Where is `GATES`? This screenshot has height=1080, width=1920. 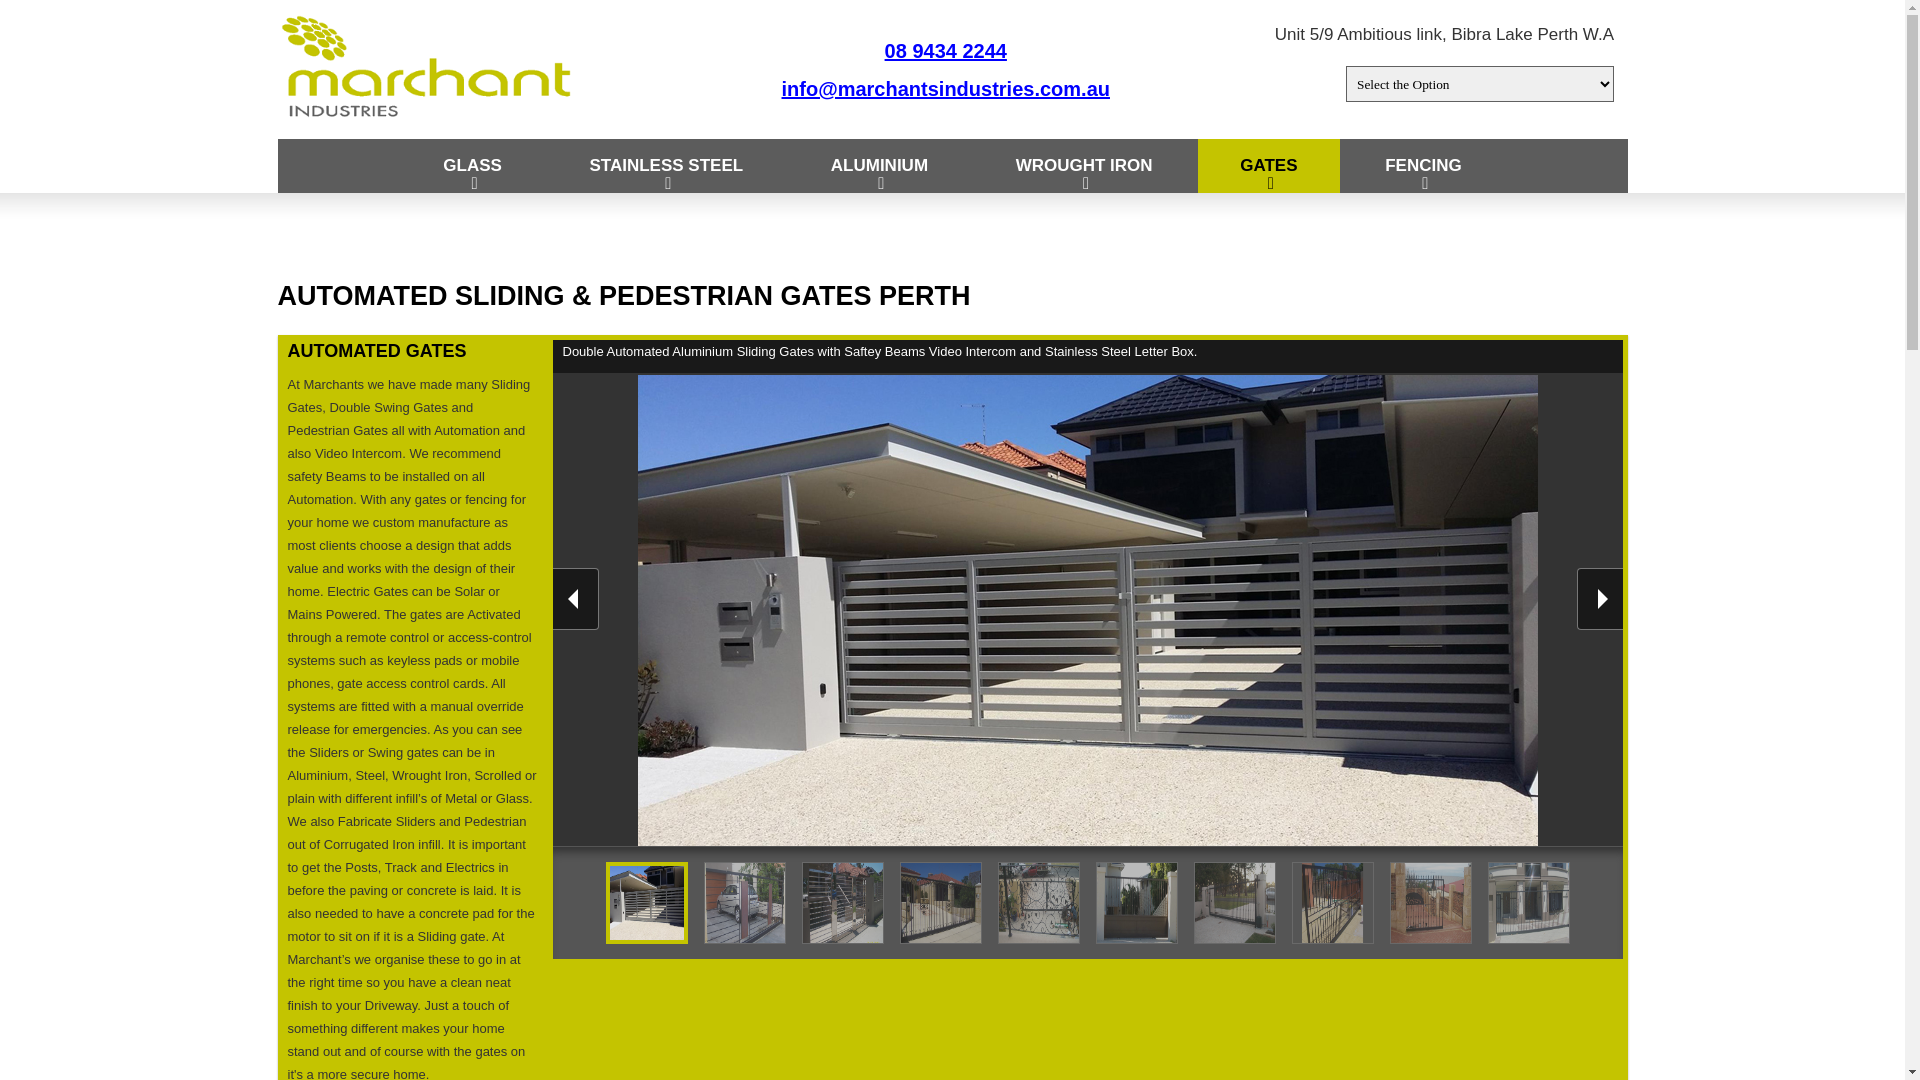 GATES is located at coordinates (1268, 166).